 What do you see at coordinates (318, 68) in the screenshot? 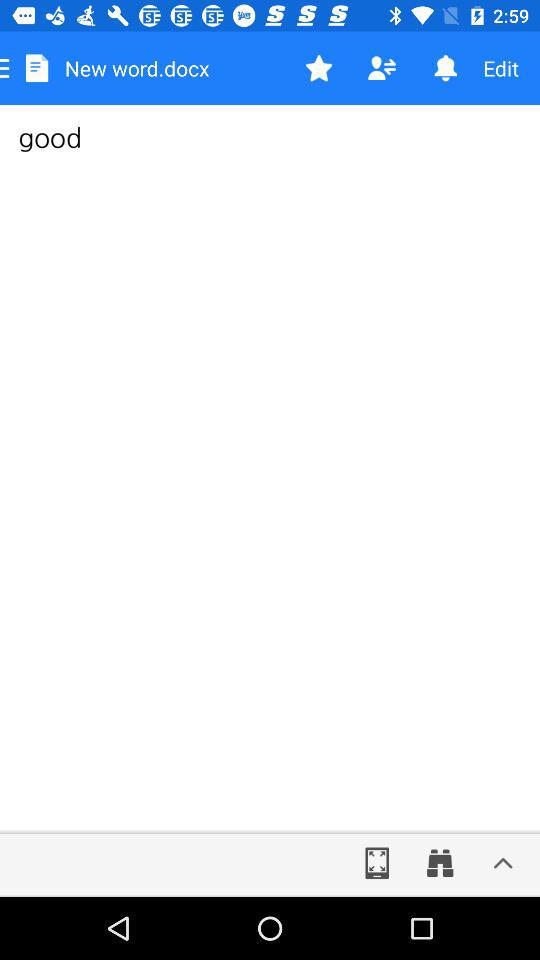
I see `go to favourite` at bounding box center [318, 68].